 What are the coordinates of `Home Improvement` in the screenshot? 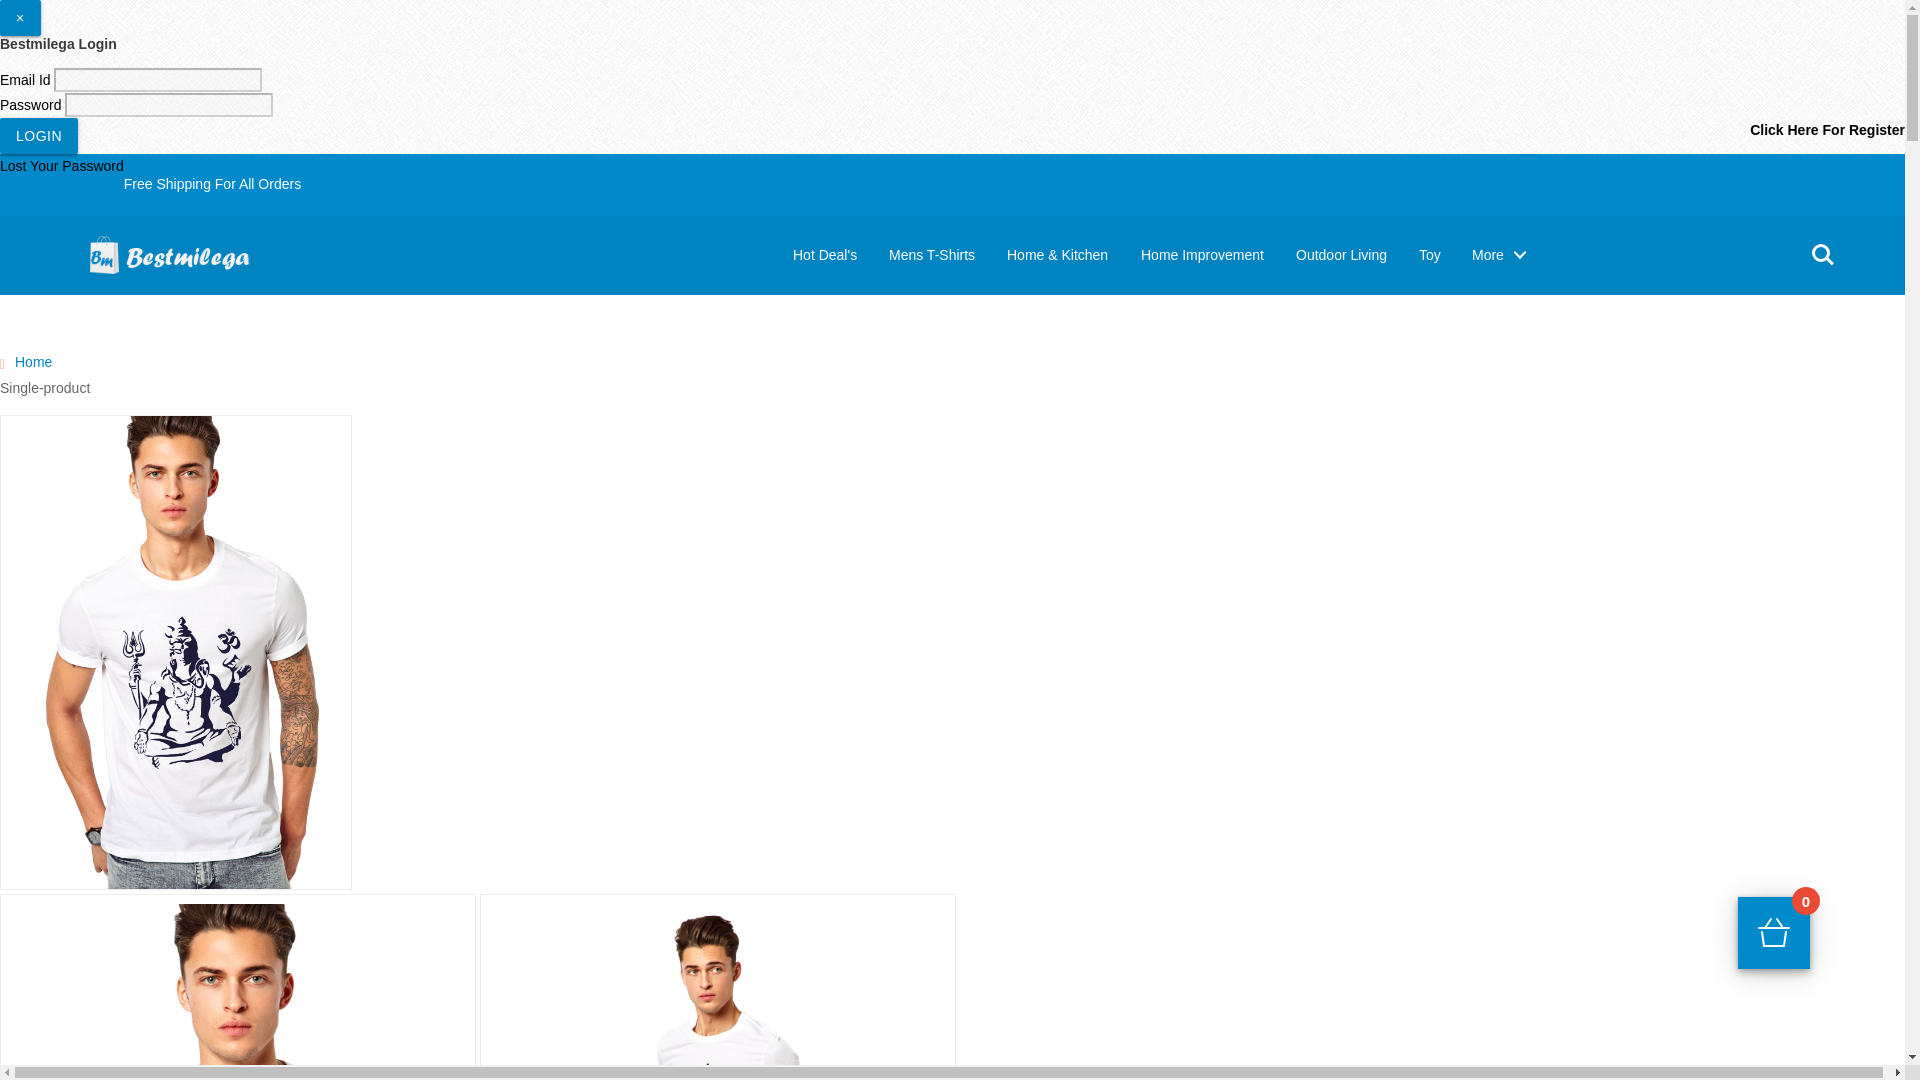 It's located at (1202, 254).